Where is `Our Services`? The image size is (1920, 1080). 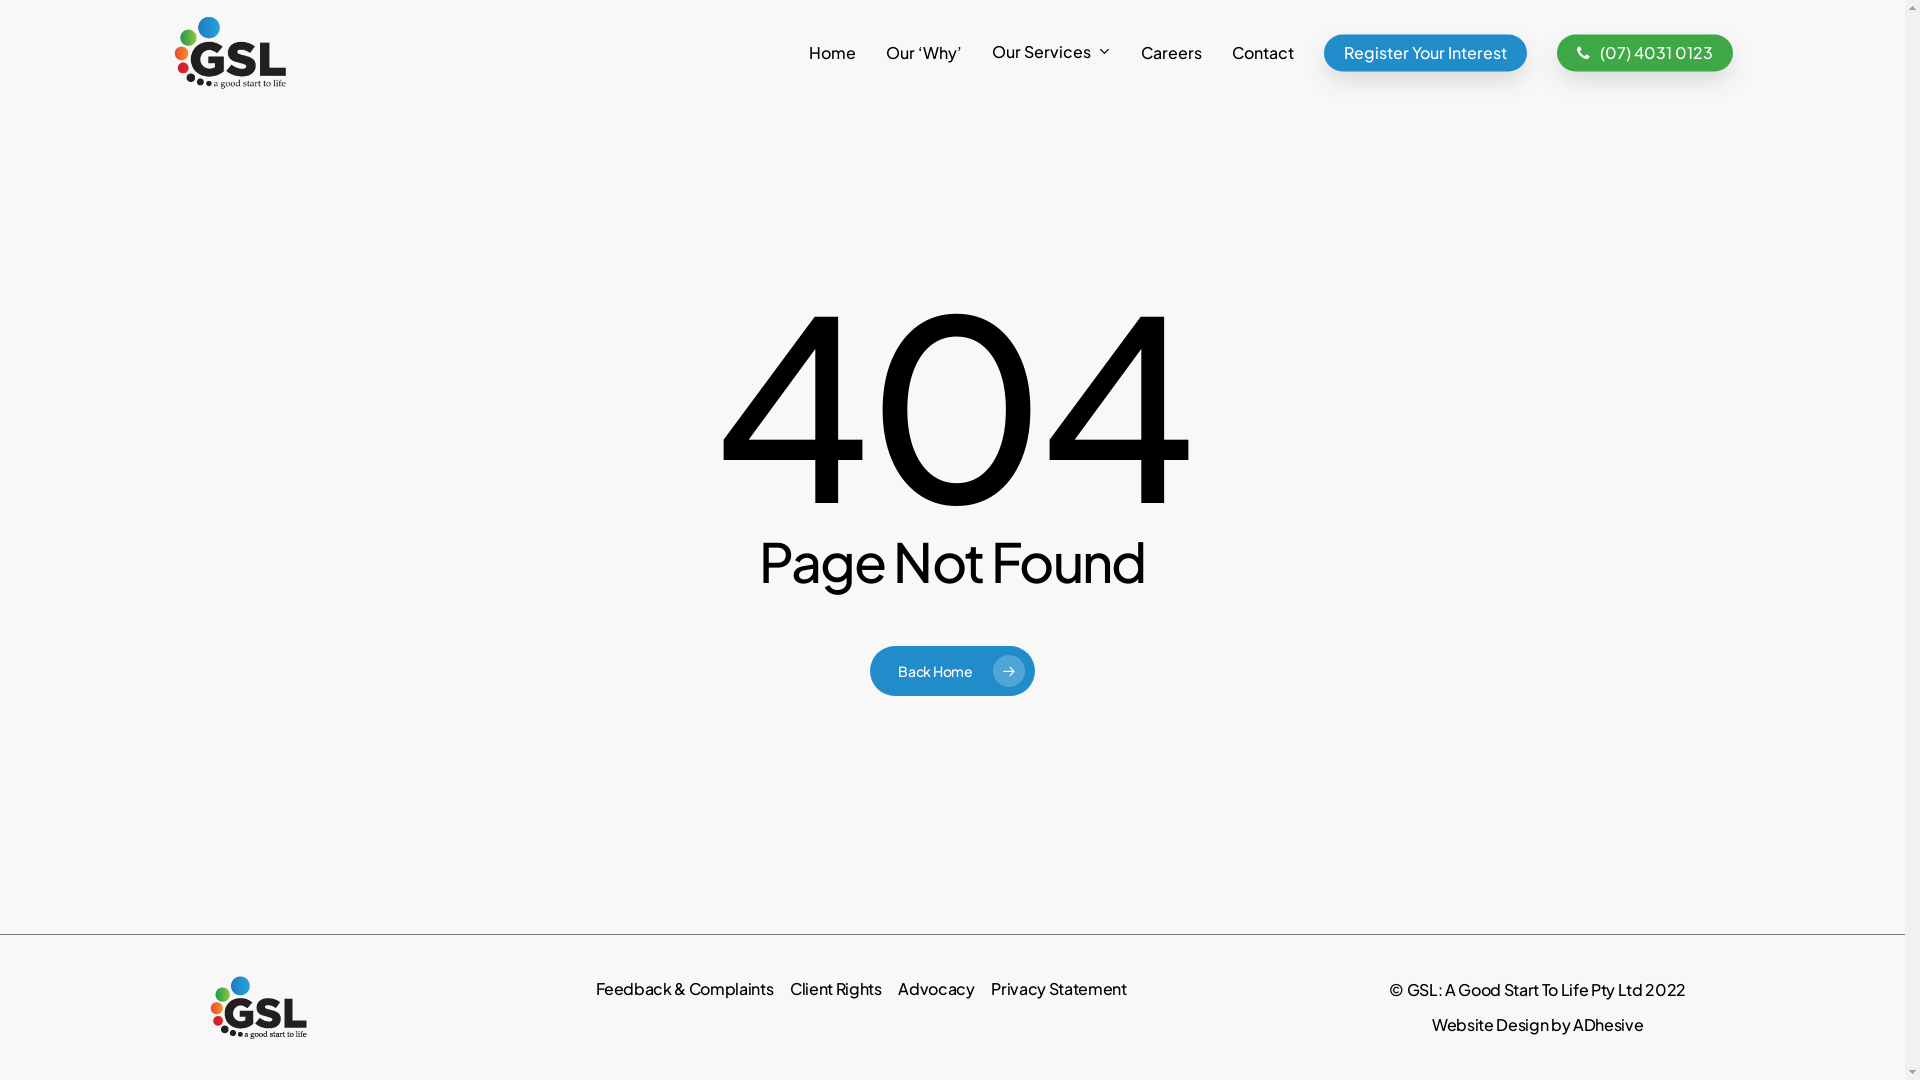 Our Services is located at coordinates (1052, 53).